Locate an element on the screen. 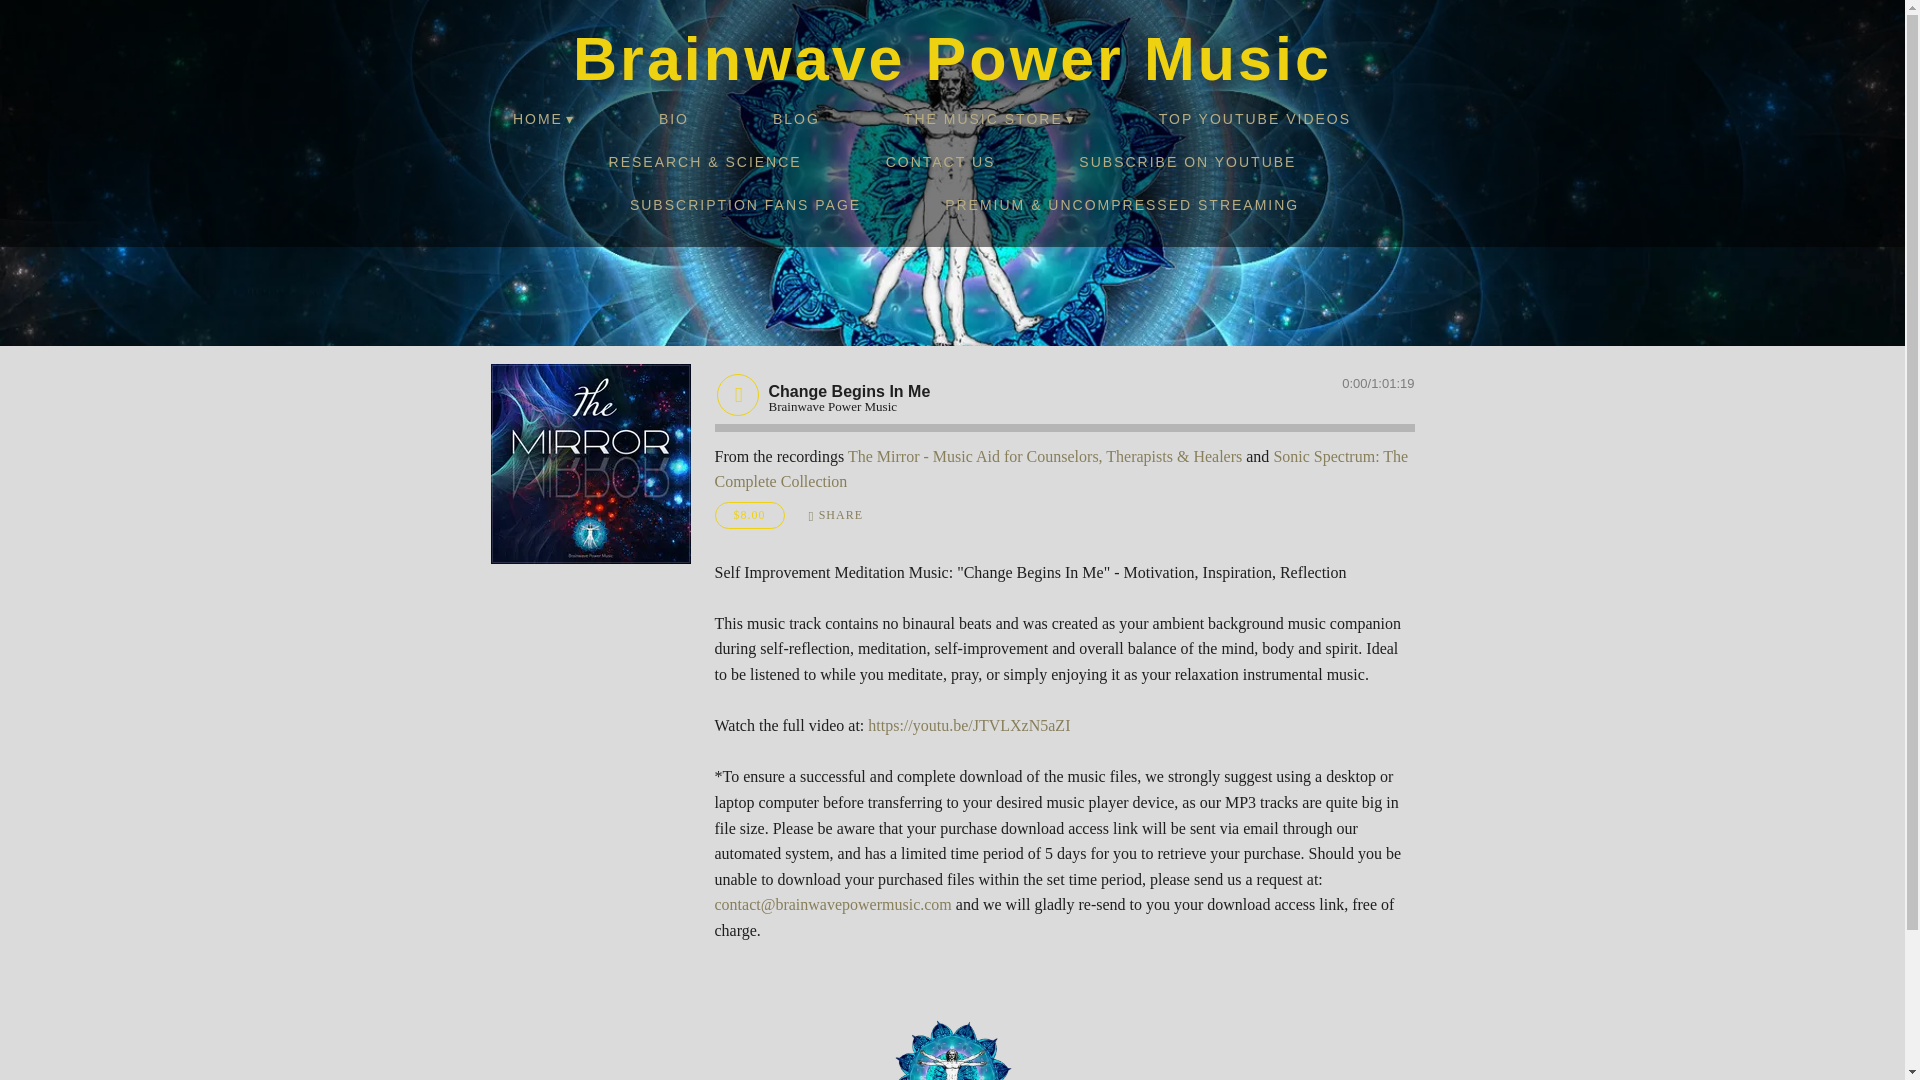  BIO is located at coordinates (674, 120).